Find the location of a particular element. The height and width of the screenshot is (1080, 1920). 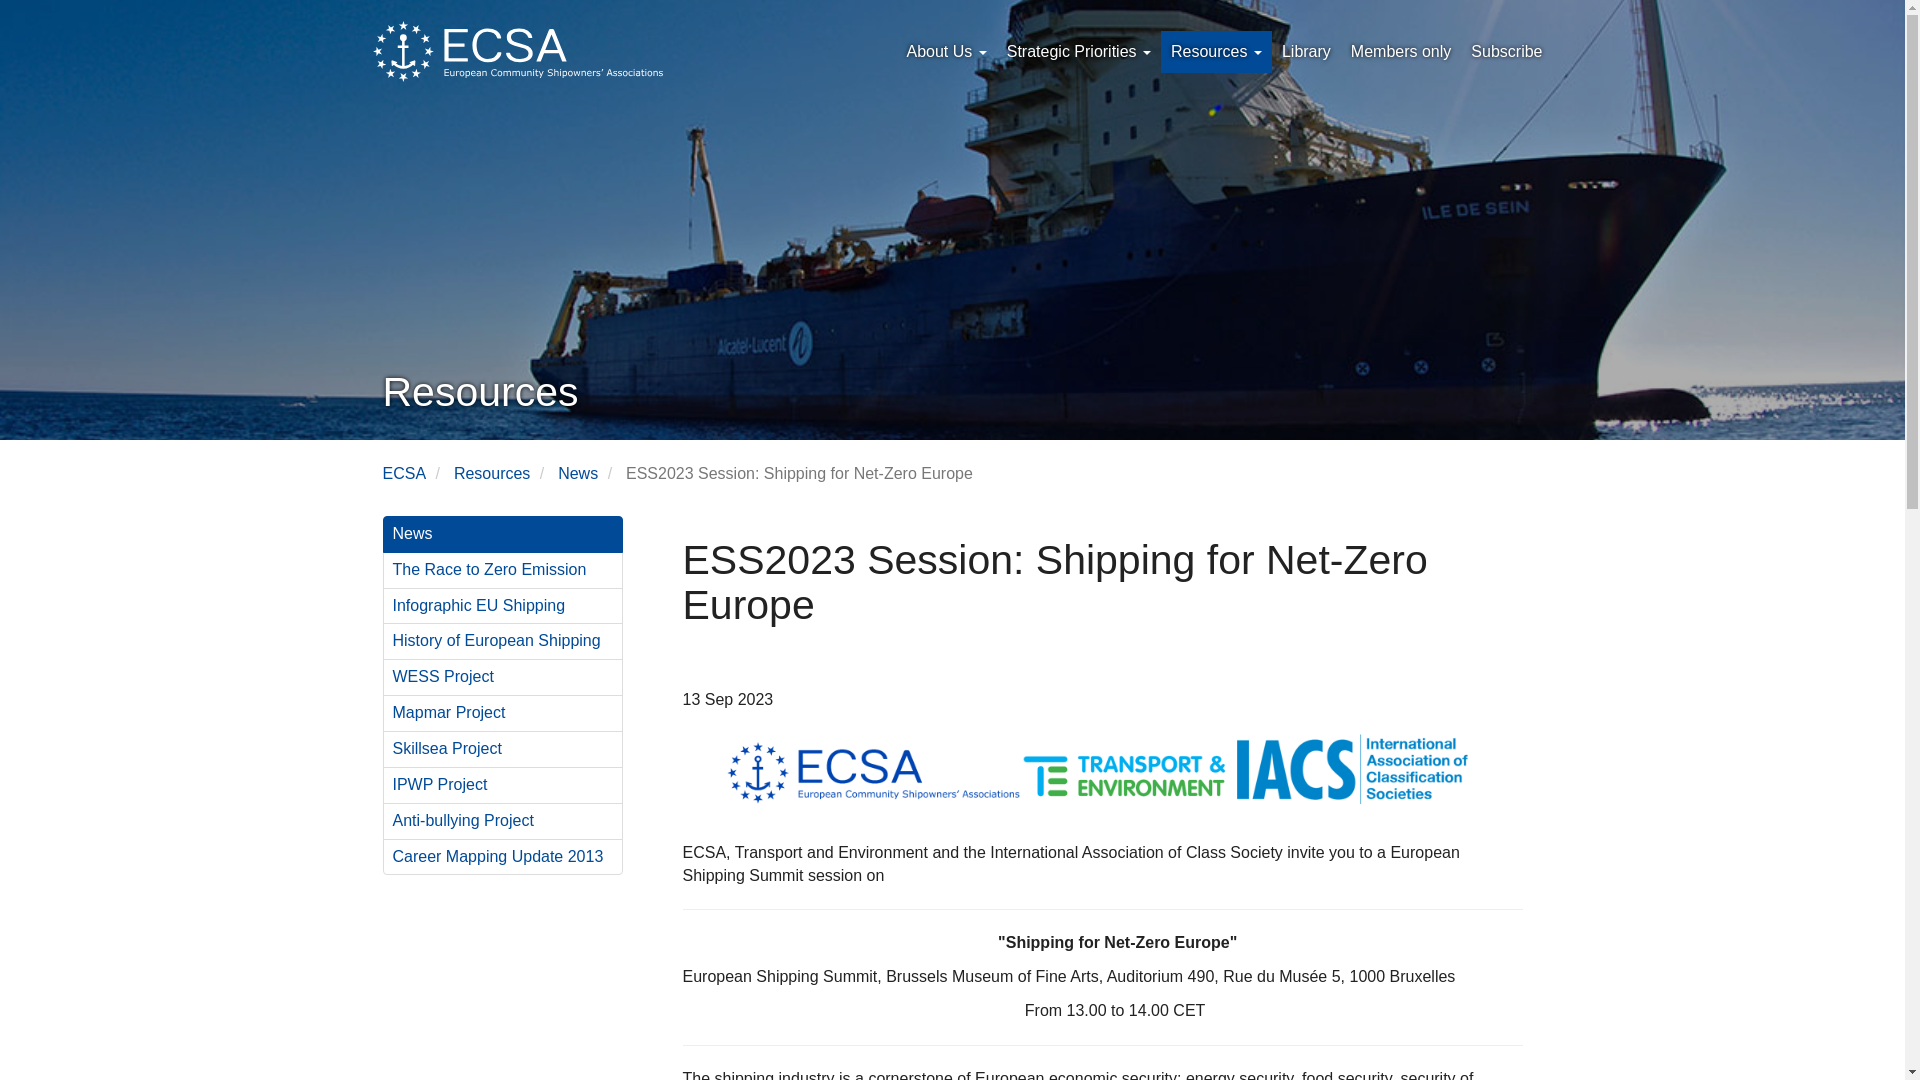

The Race to Zero Emission is located at coordinates (503, 570).